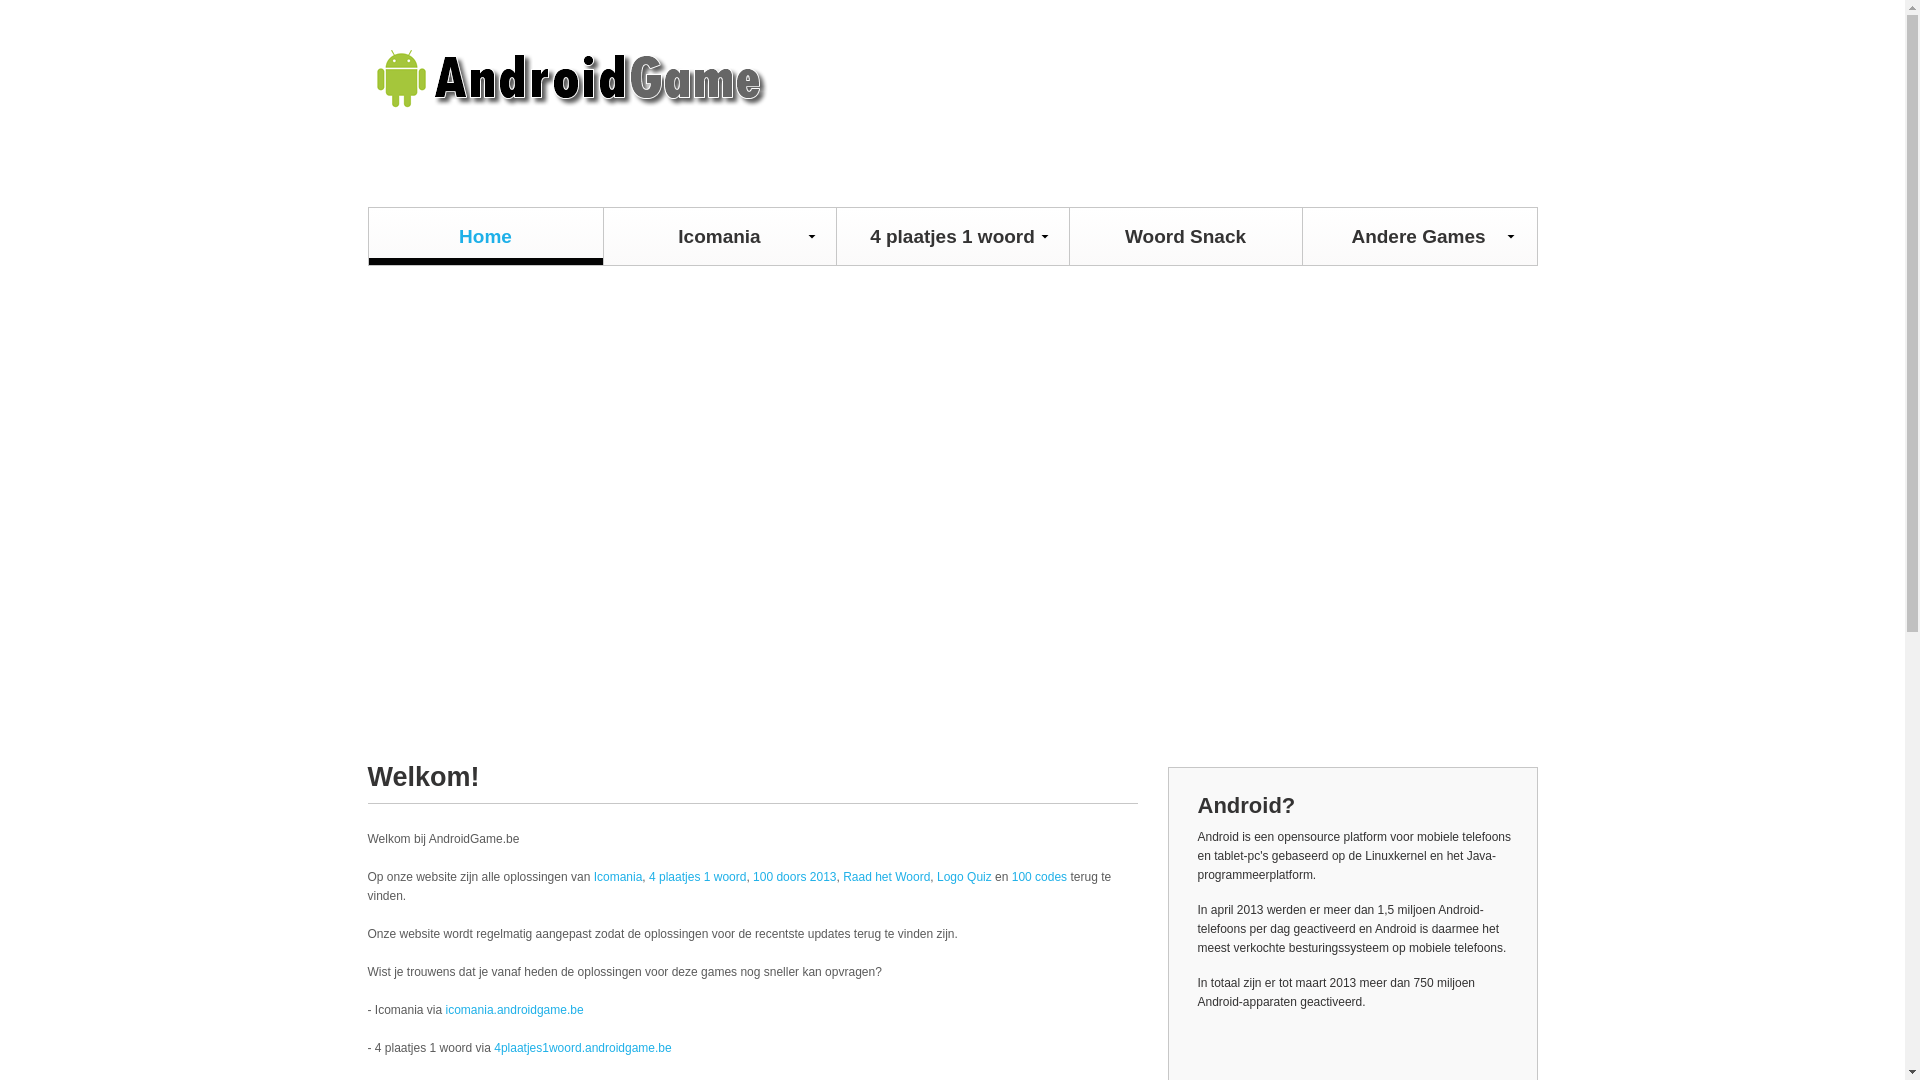 The image size is (1920, 1080). I want to click on 100 doors 2013, so click(794, 877).